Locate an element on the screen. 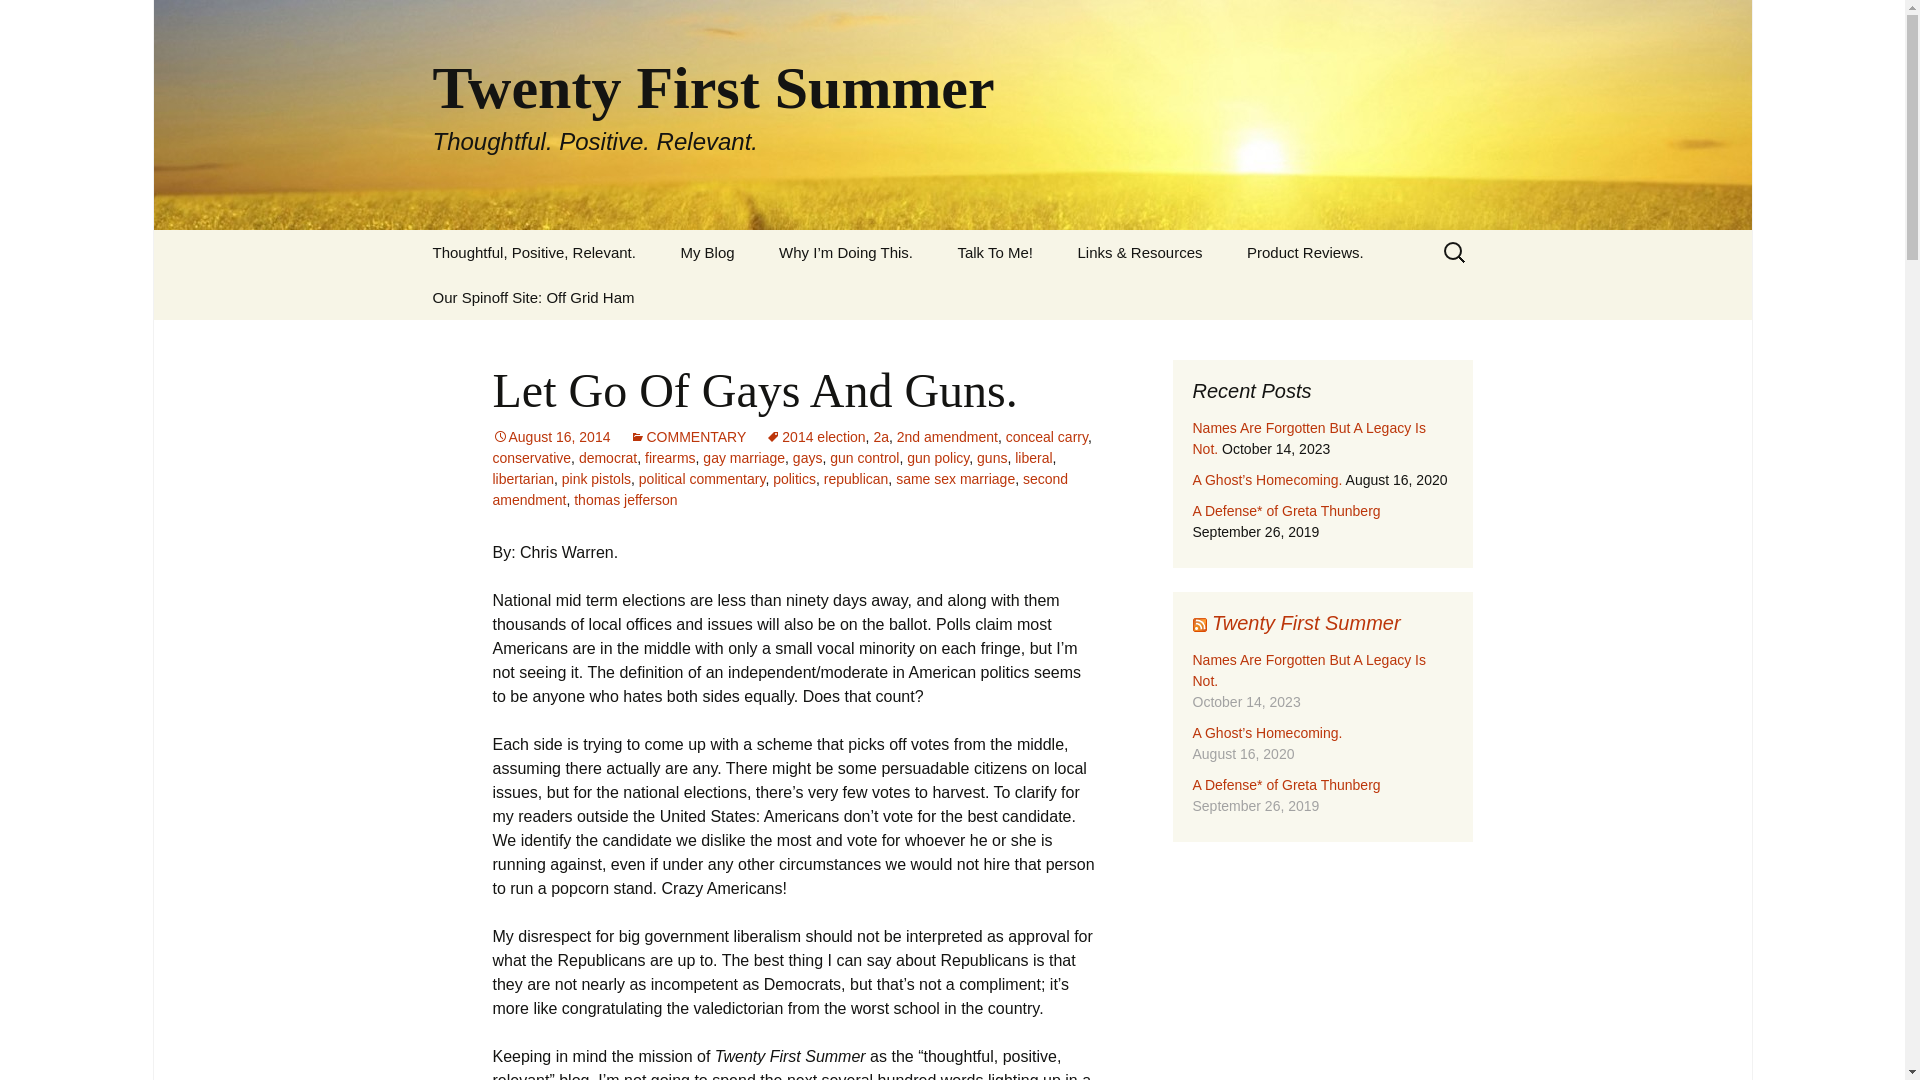  2014 election is located at coordinates (816, 436).